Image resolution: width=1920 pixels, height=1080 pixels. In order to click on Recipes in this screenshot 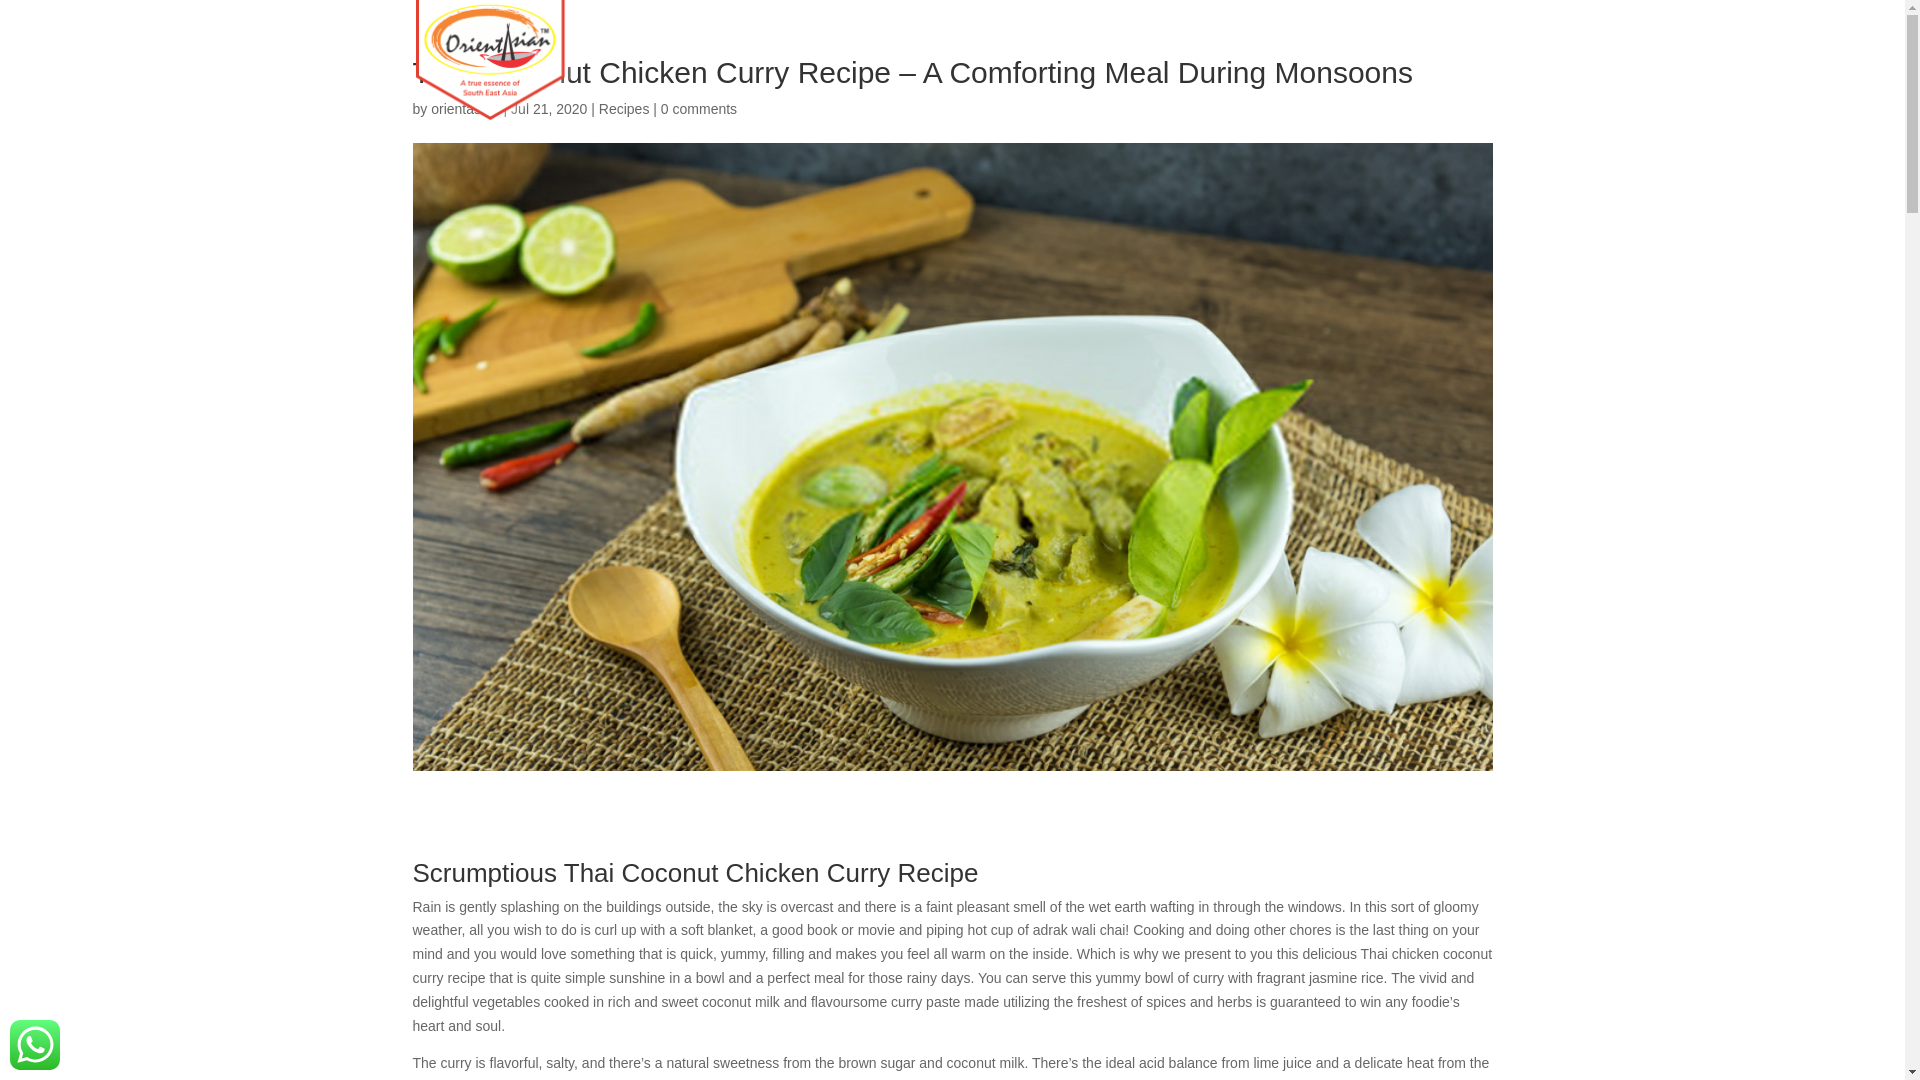, I will do `click(1218, 56)`.